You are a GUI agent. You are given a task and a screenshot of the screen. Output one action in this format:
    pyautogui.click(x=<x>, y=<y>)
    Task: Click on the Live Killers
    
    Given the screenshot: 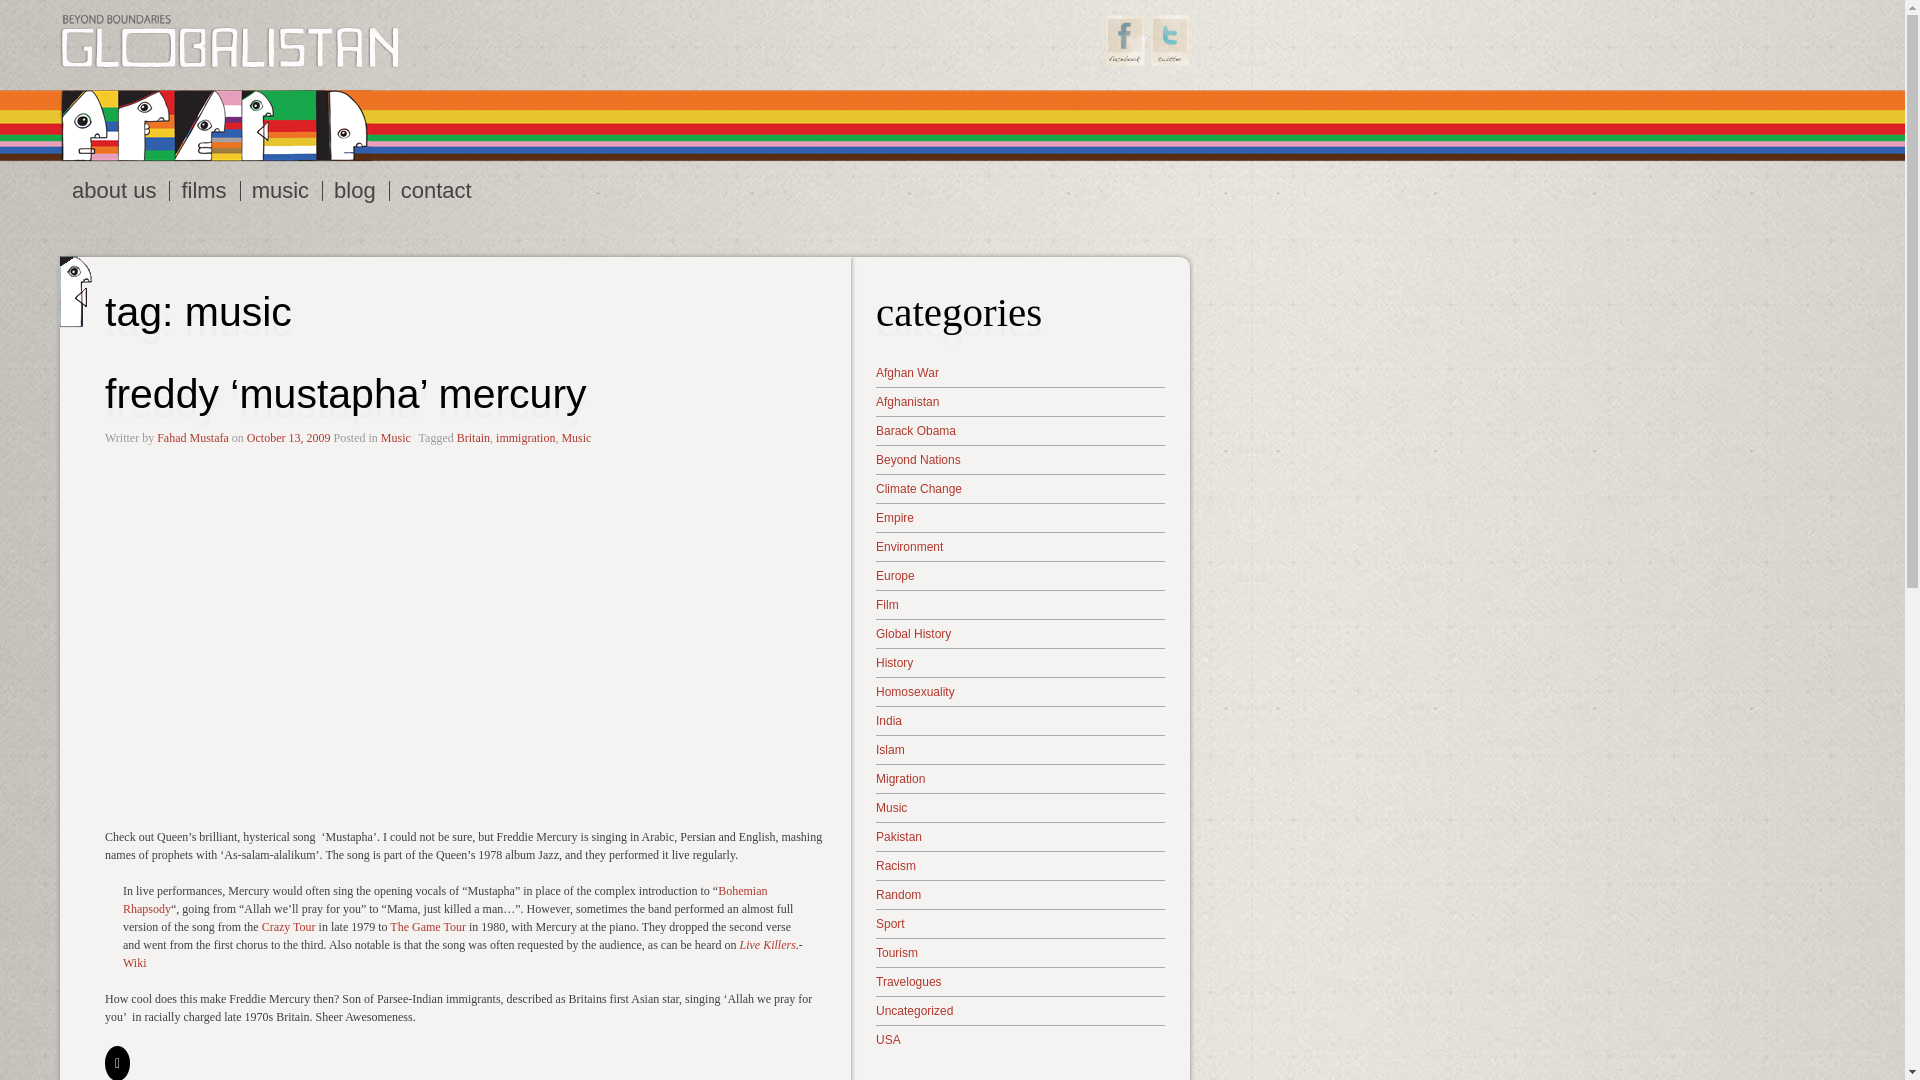 What is the action you would take?
    pyautogui.click(x=768, y=944)
    